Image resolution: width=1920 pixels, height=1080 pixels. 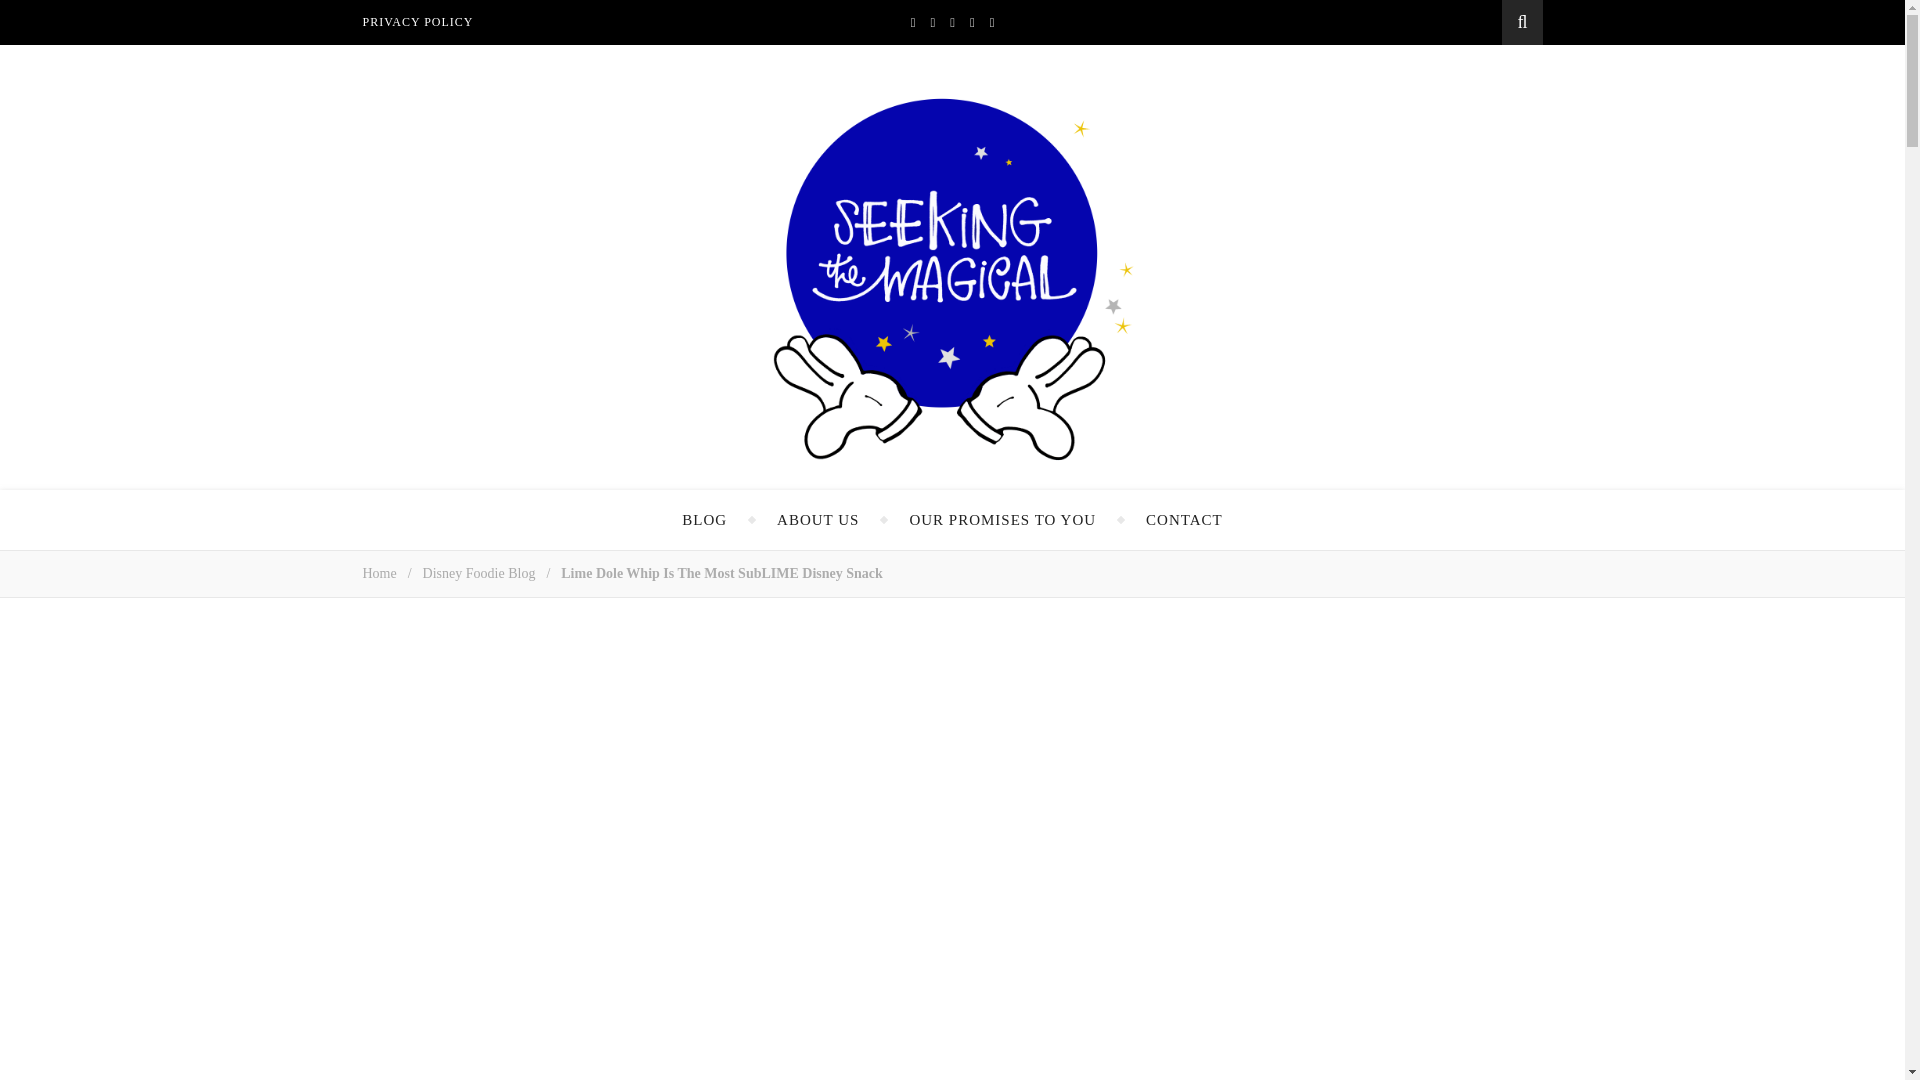 What do you see at coordinates (1368, 906) in the screenshot?
I see `Sign up` at bounding box center [1368, 906].